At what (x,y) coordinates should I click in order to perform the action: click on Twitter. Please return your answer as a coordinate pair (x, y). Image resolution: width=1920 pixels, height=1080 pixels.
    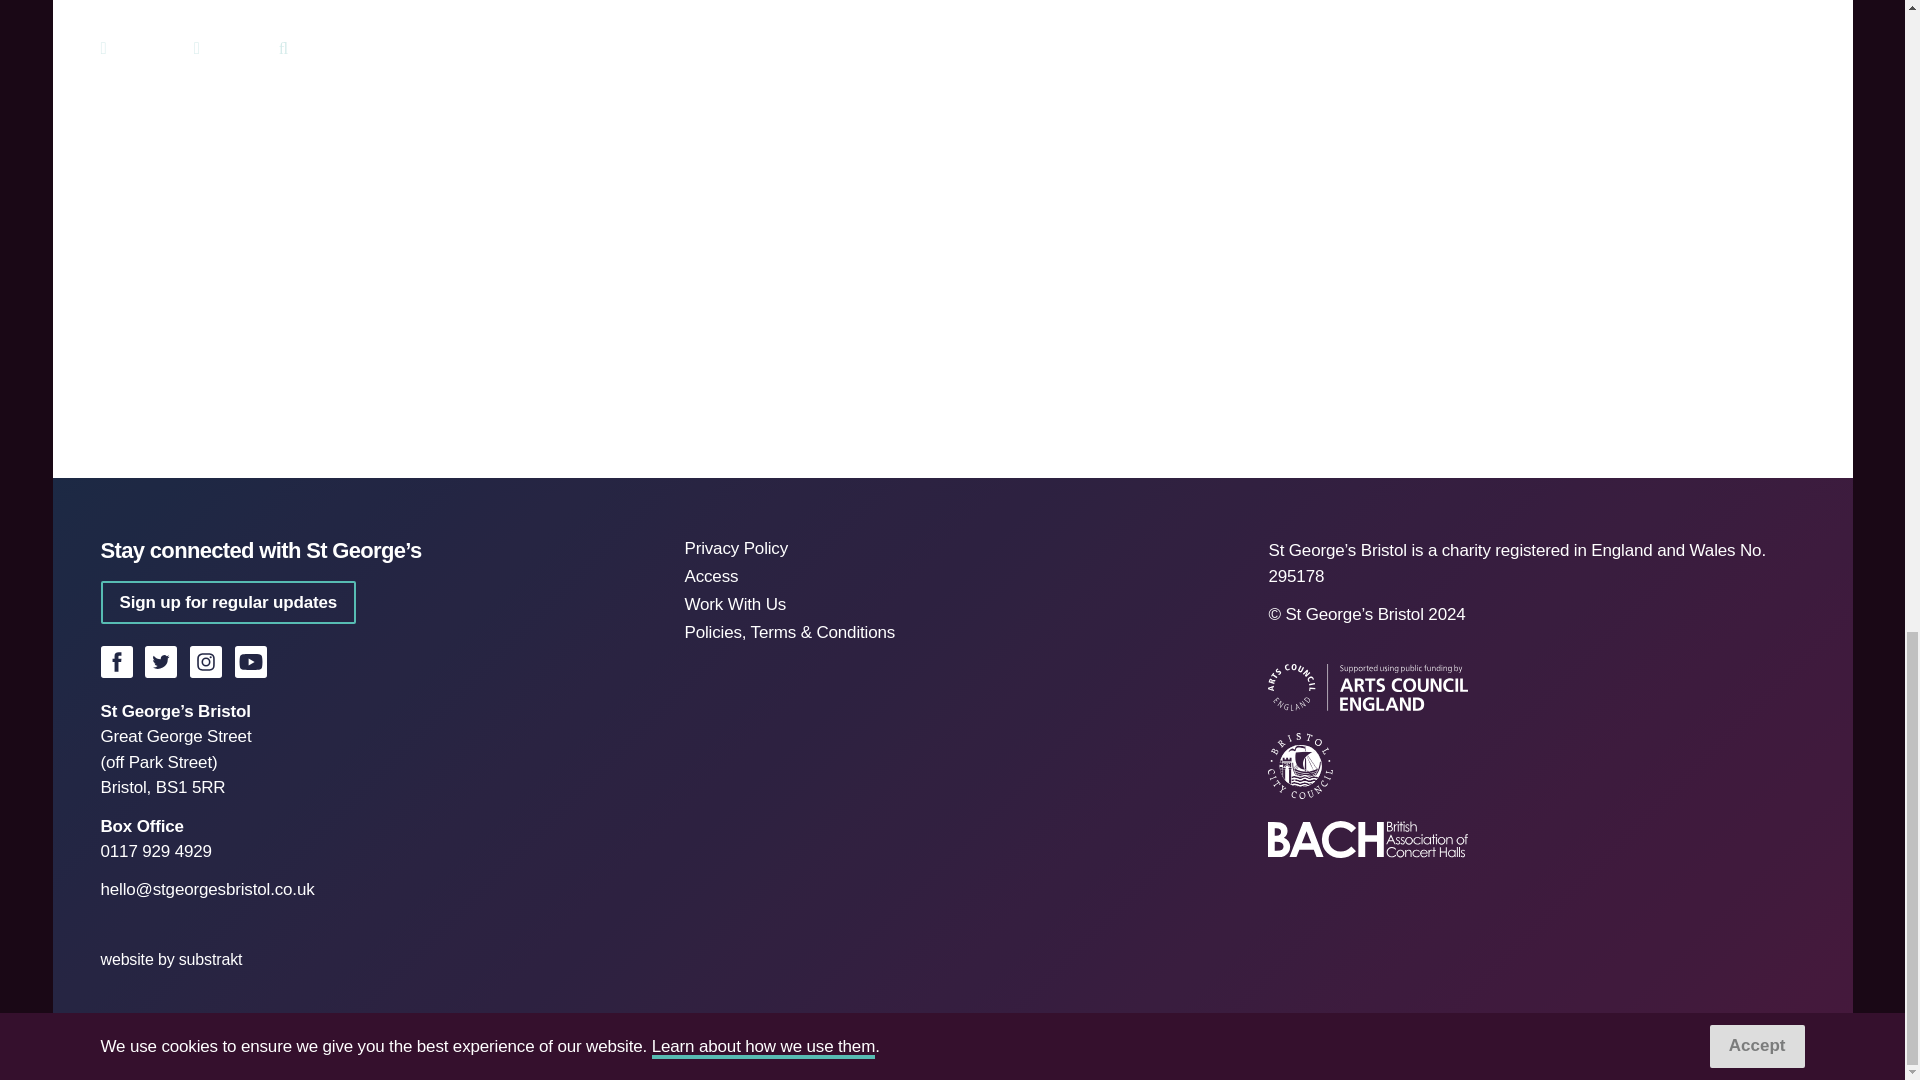
    Looking at the image, I should click on (160, 662).